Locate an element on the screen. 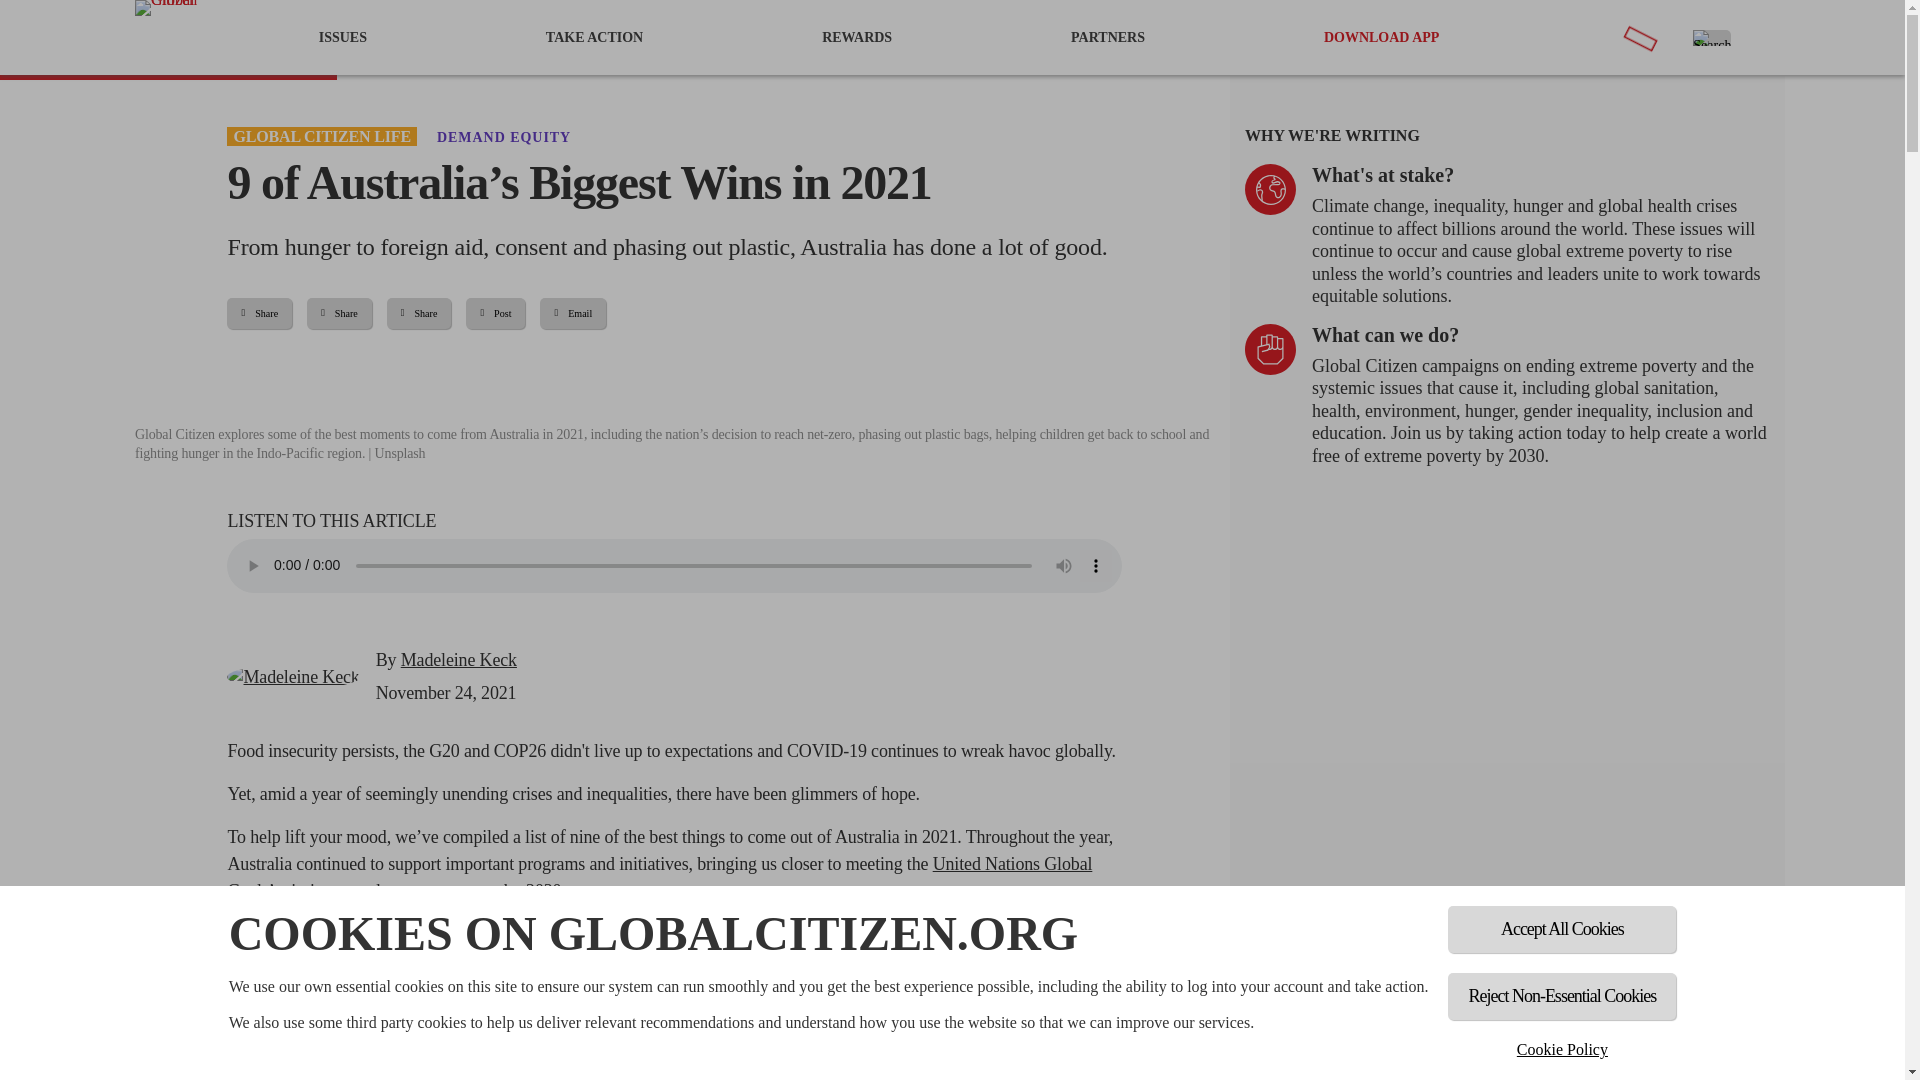  DEMAND EQUITY is located at coordinates (504, 136).